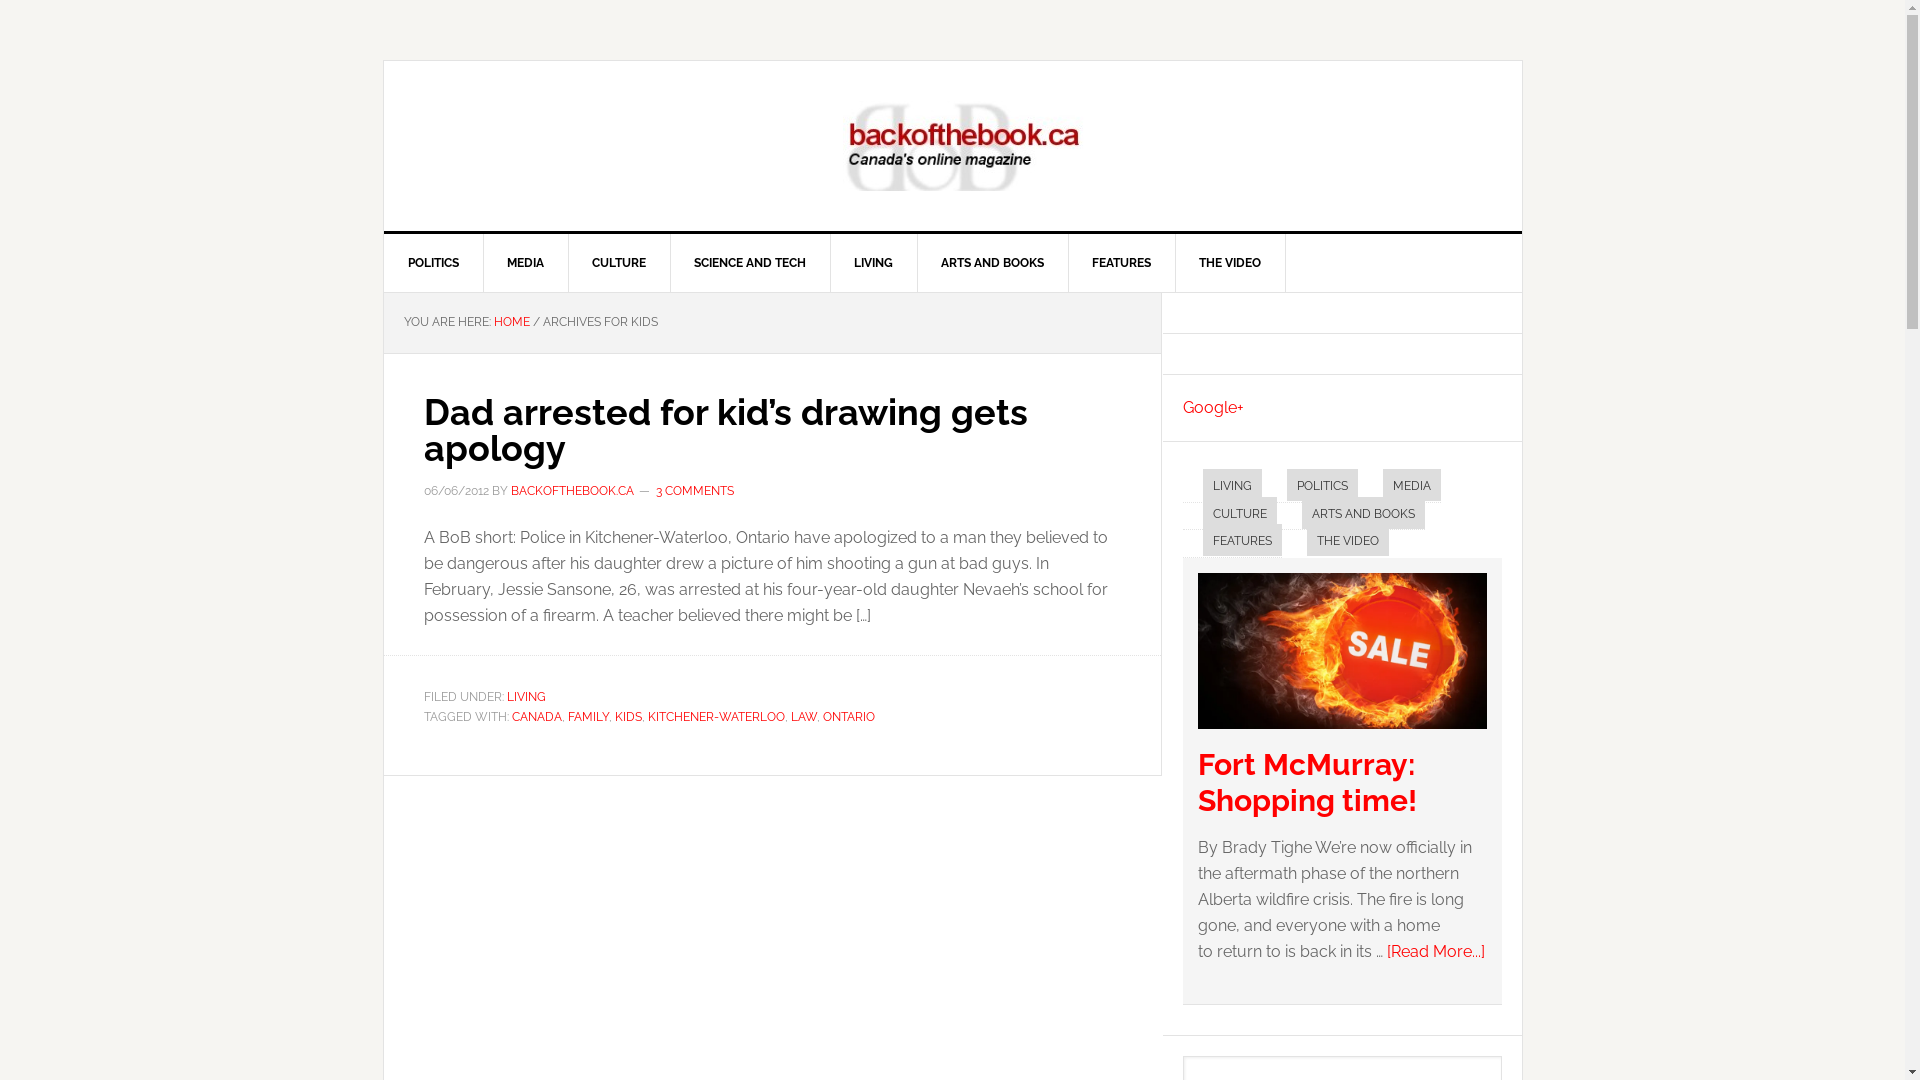 The height and width of the screenshot is (1080, 1920). Describe the element at coordinates (803, 717) in the screenshot. I see `LAW` at that location.